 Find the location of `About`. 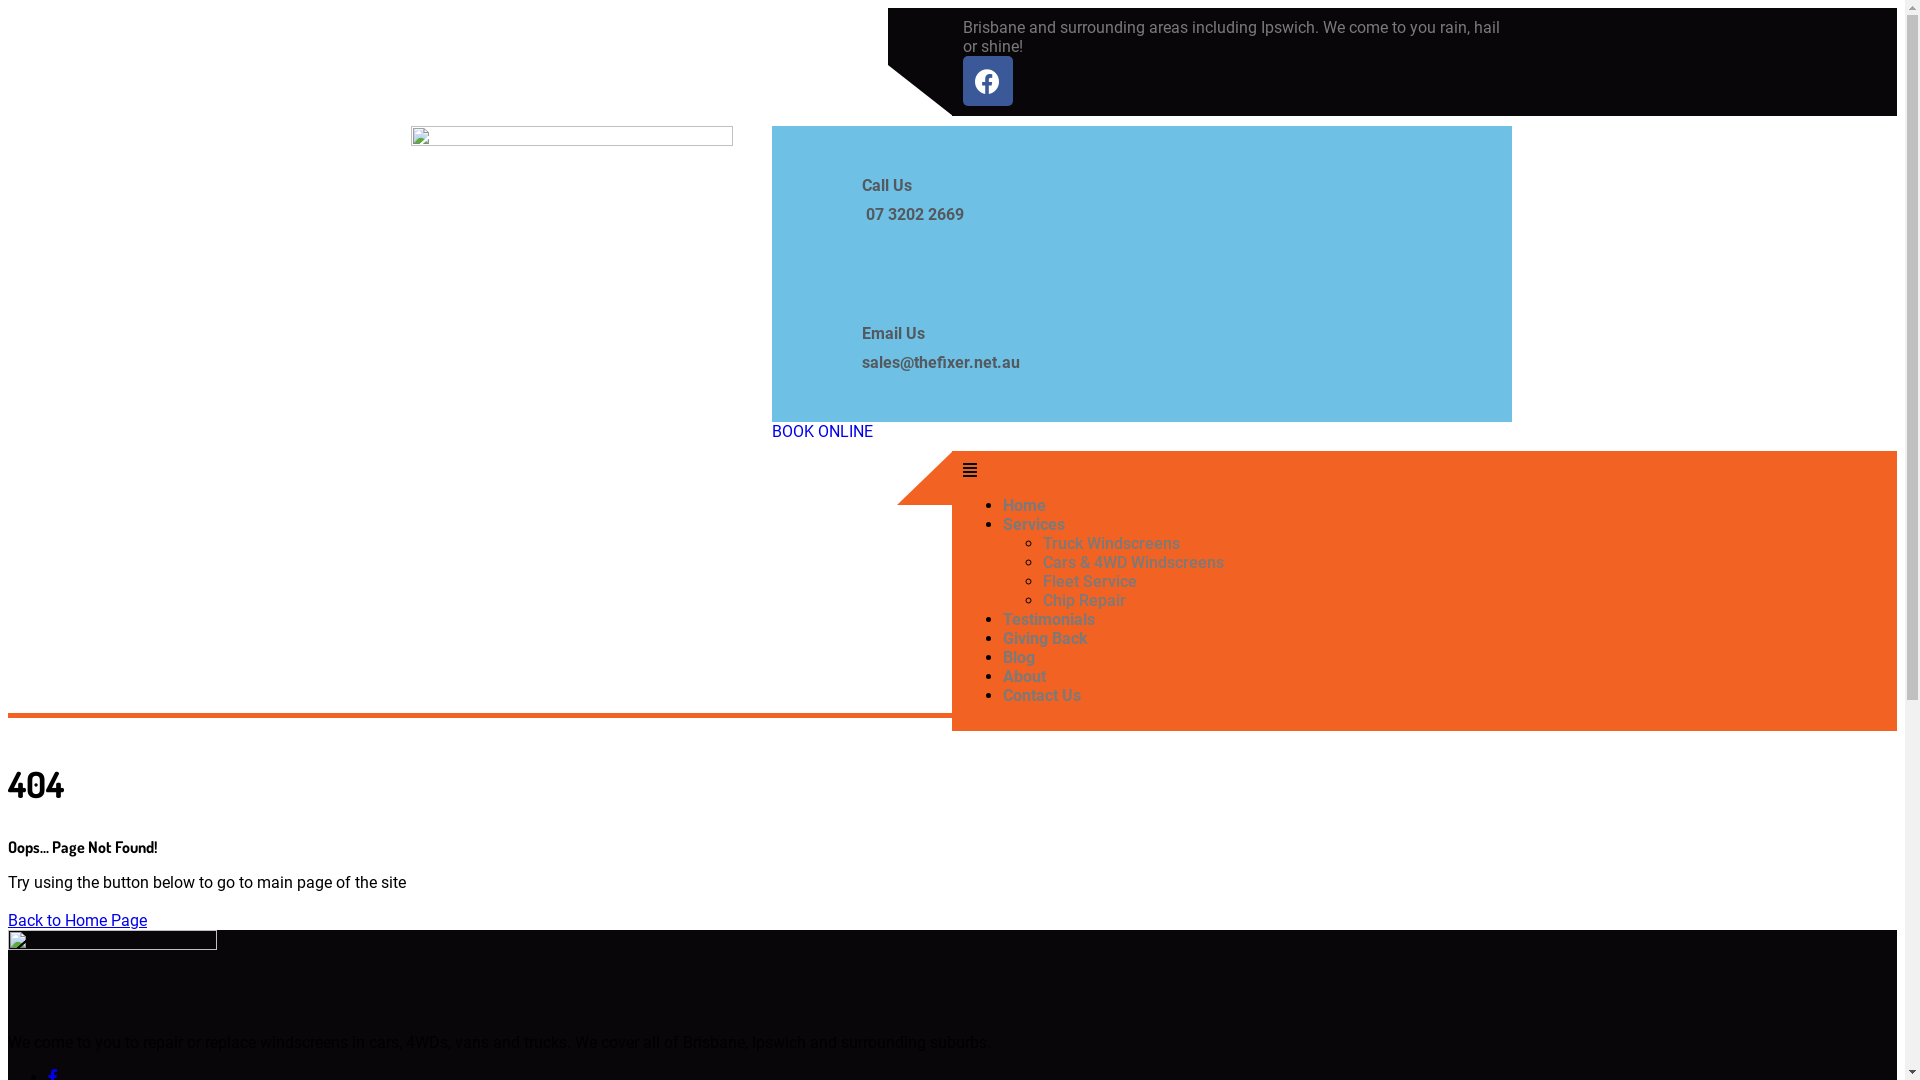

About is located at coordinates (1024, 676).